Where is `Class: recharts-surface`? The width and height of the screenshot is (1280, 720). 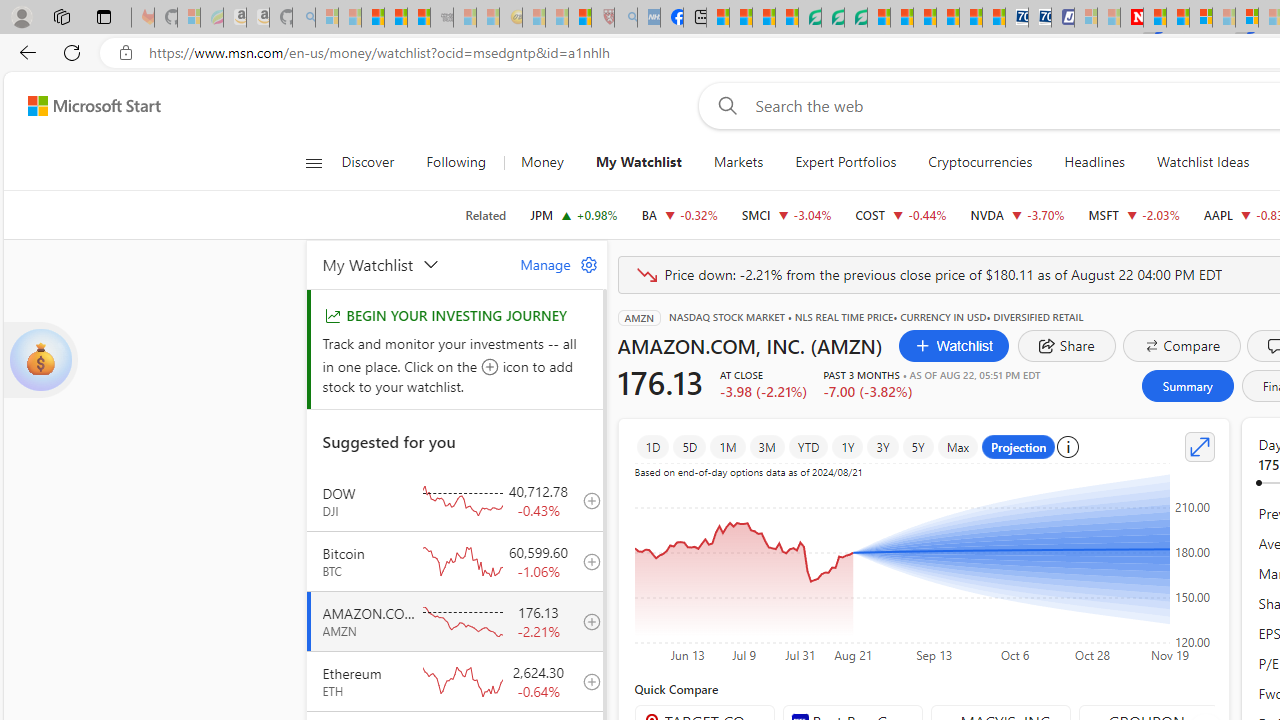 Class: recharts-surface is located at coordinates (924, 568).